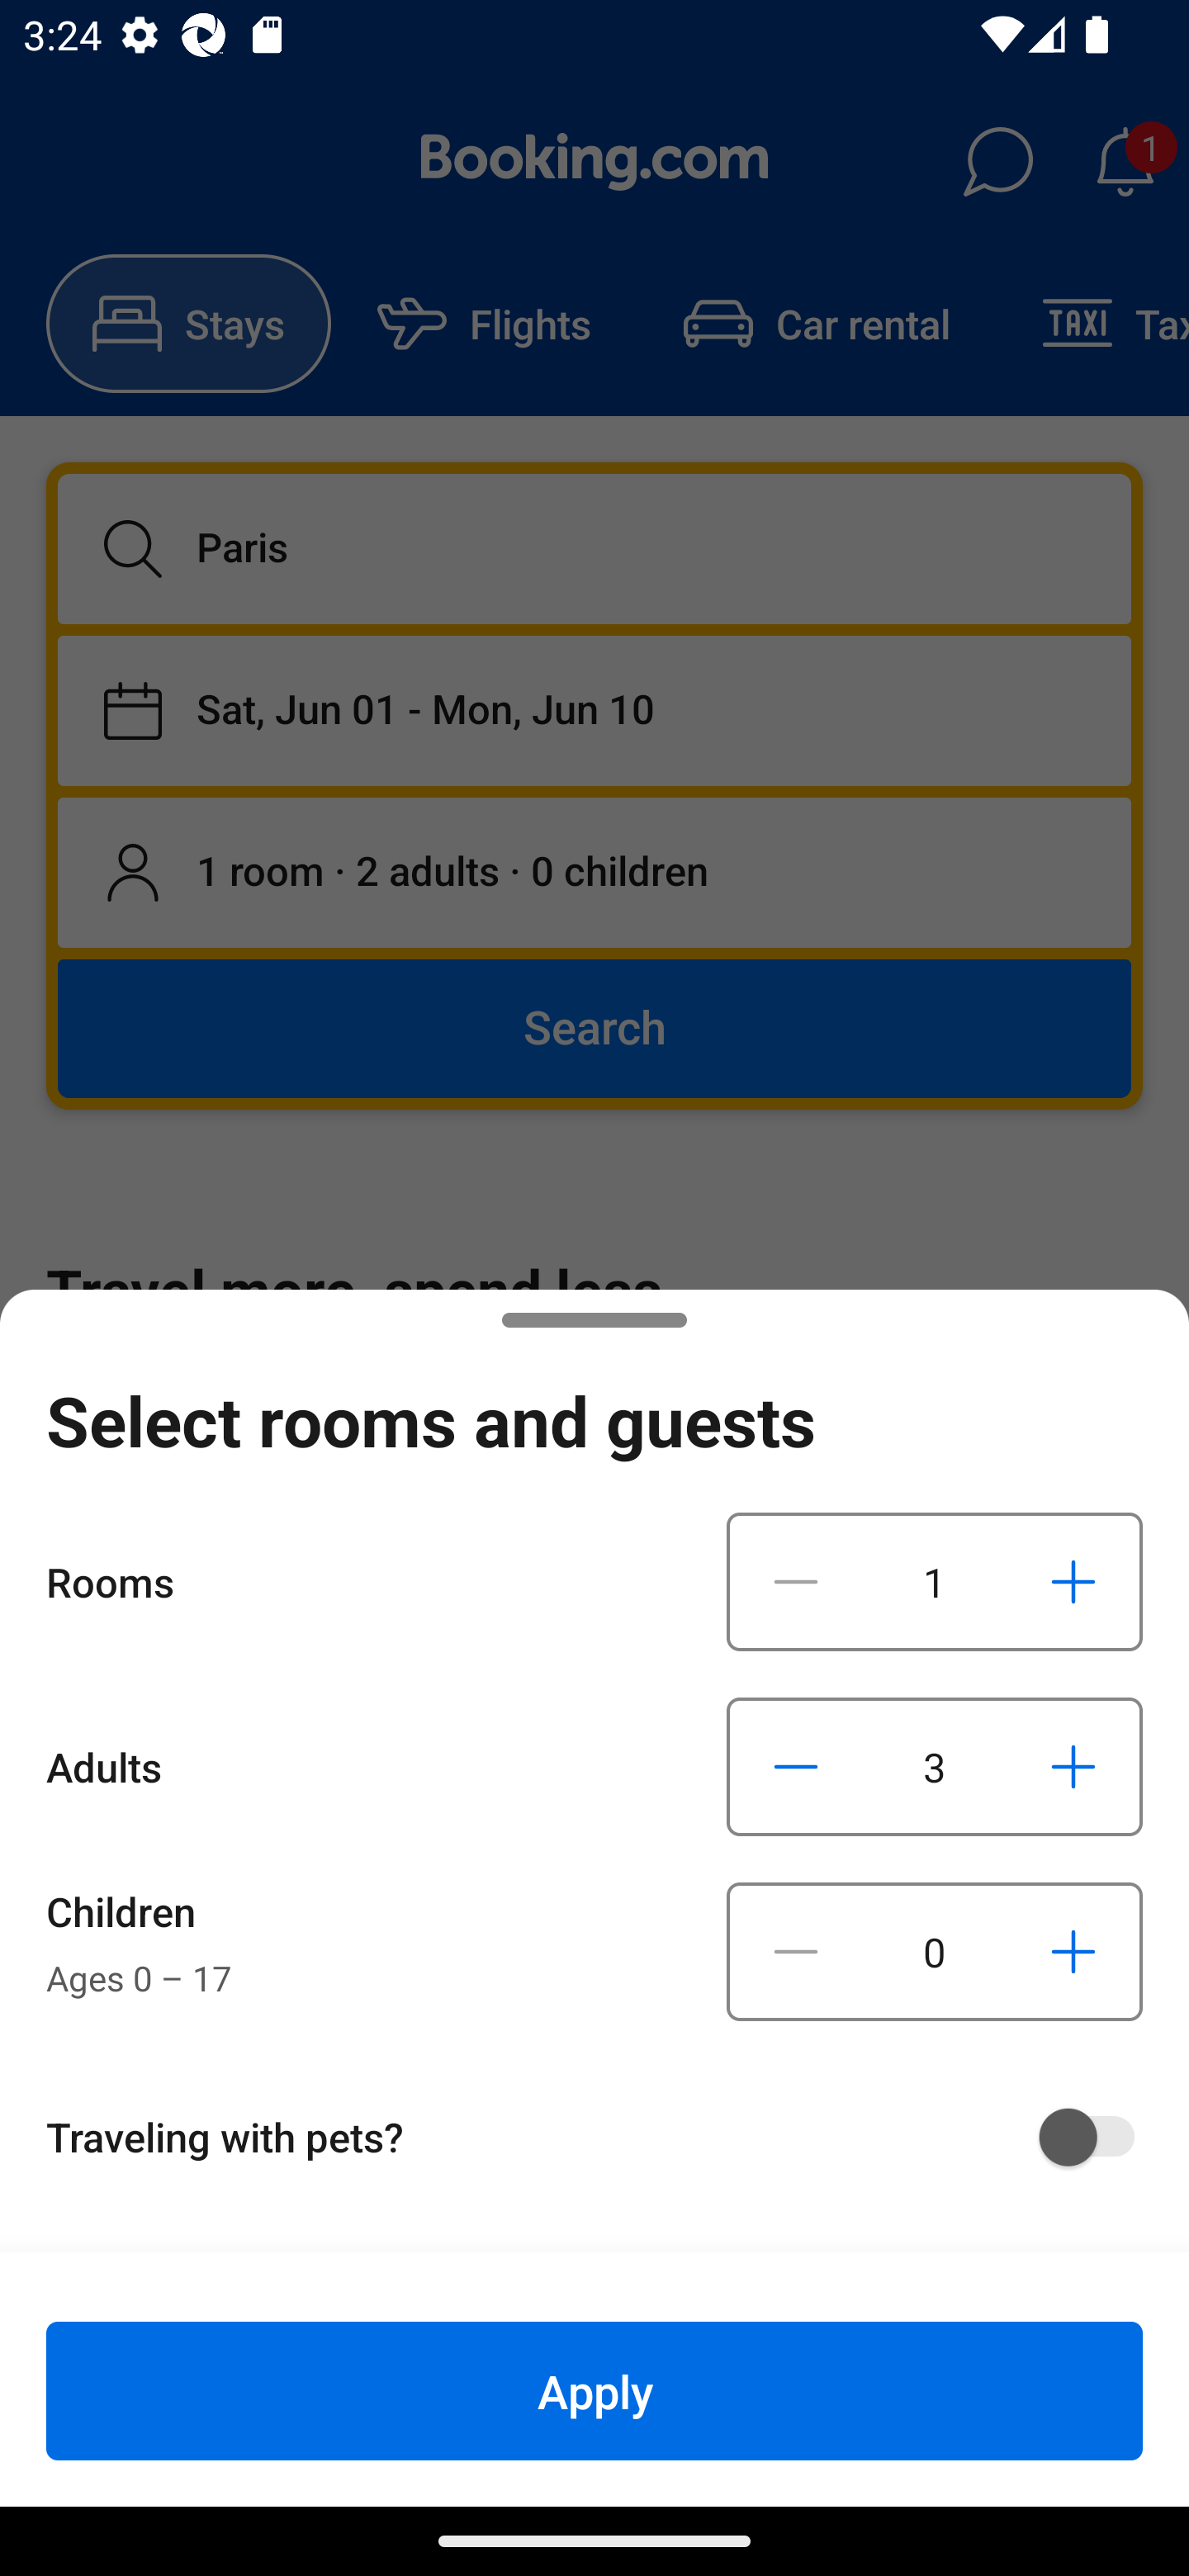 Image resolution: width=1189 pixels, height=2576 pixels. I want to click on Traveling with pets?, so click(606, 2137).